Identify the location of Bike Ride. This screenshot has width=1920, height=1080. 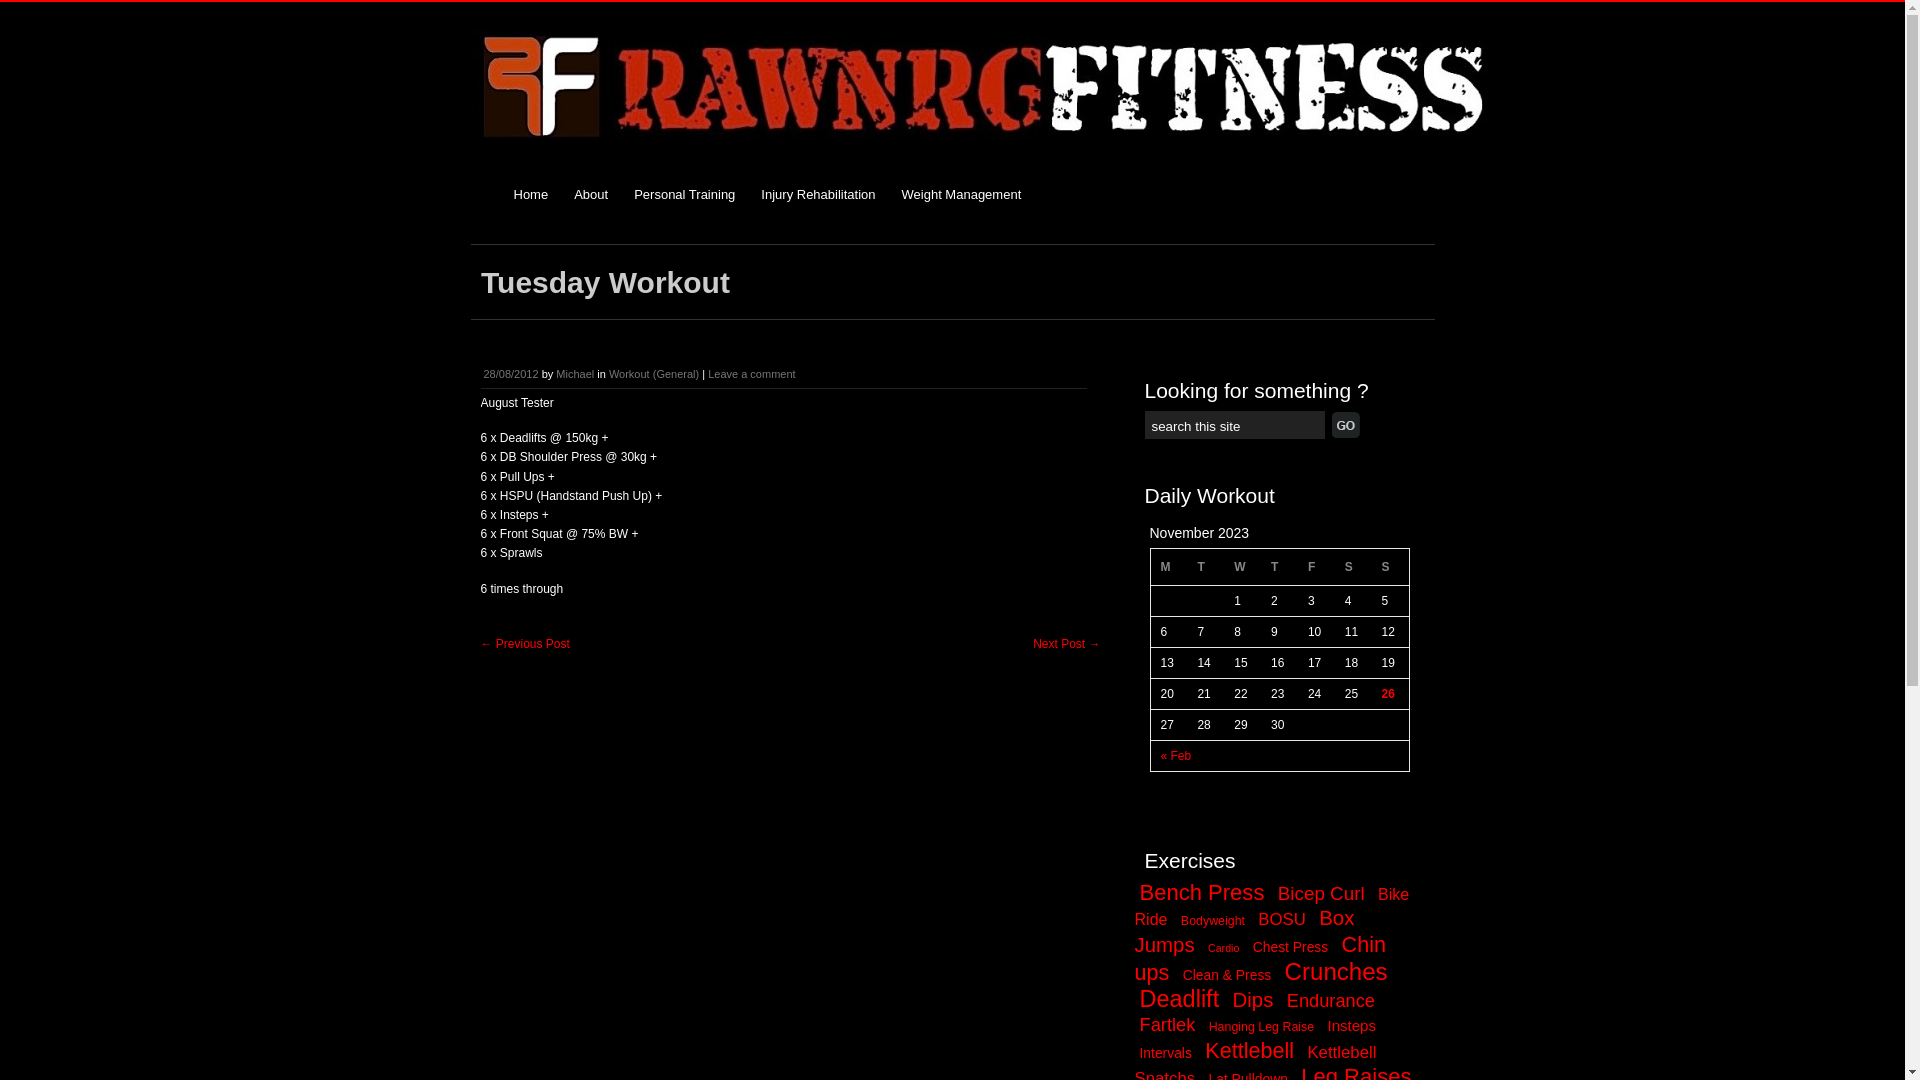
(1272, 906).